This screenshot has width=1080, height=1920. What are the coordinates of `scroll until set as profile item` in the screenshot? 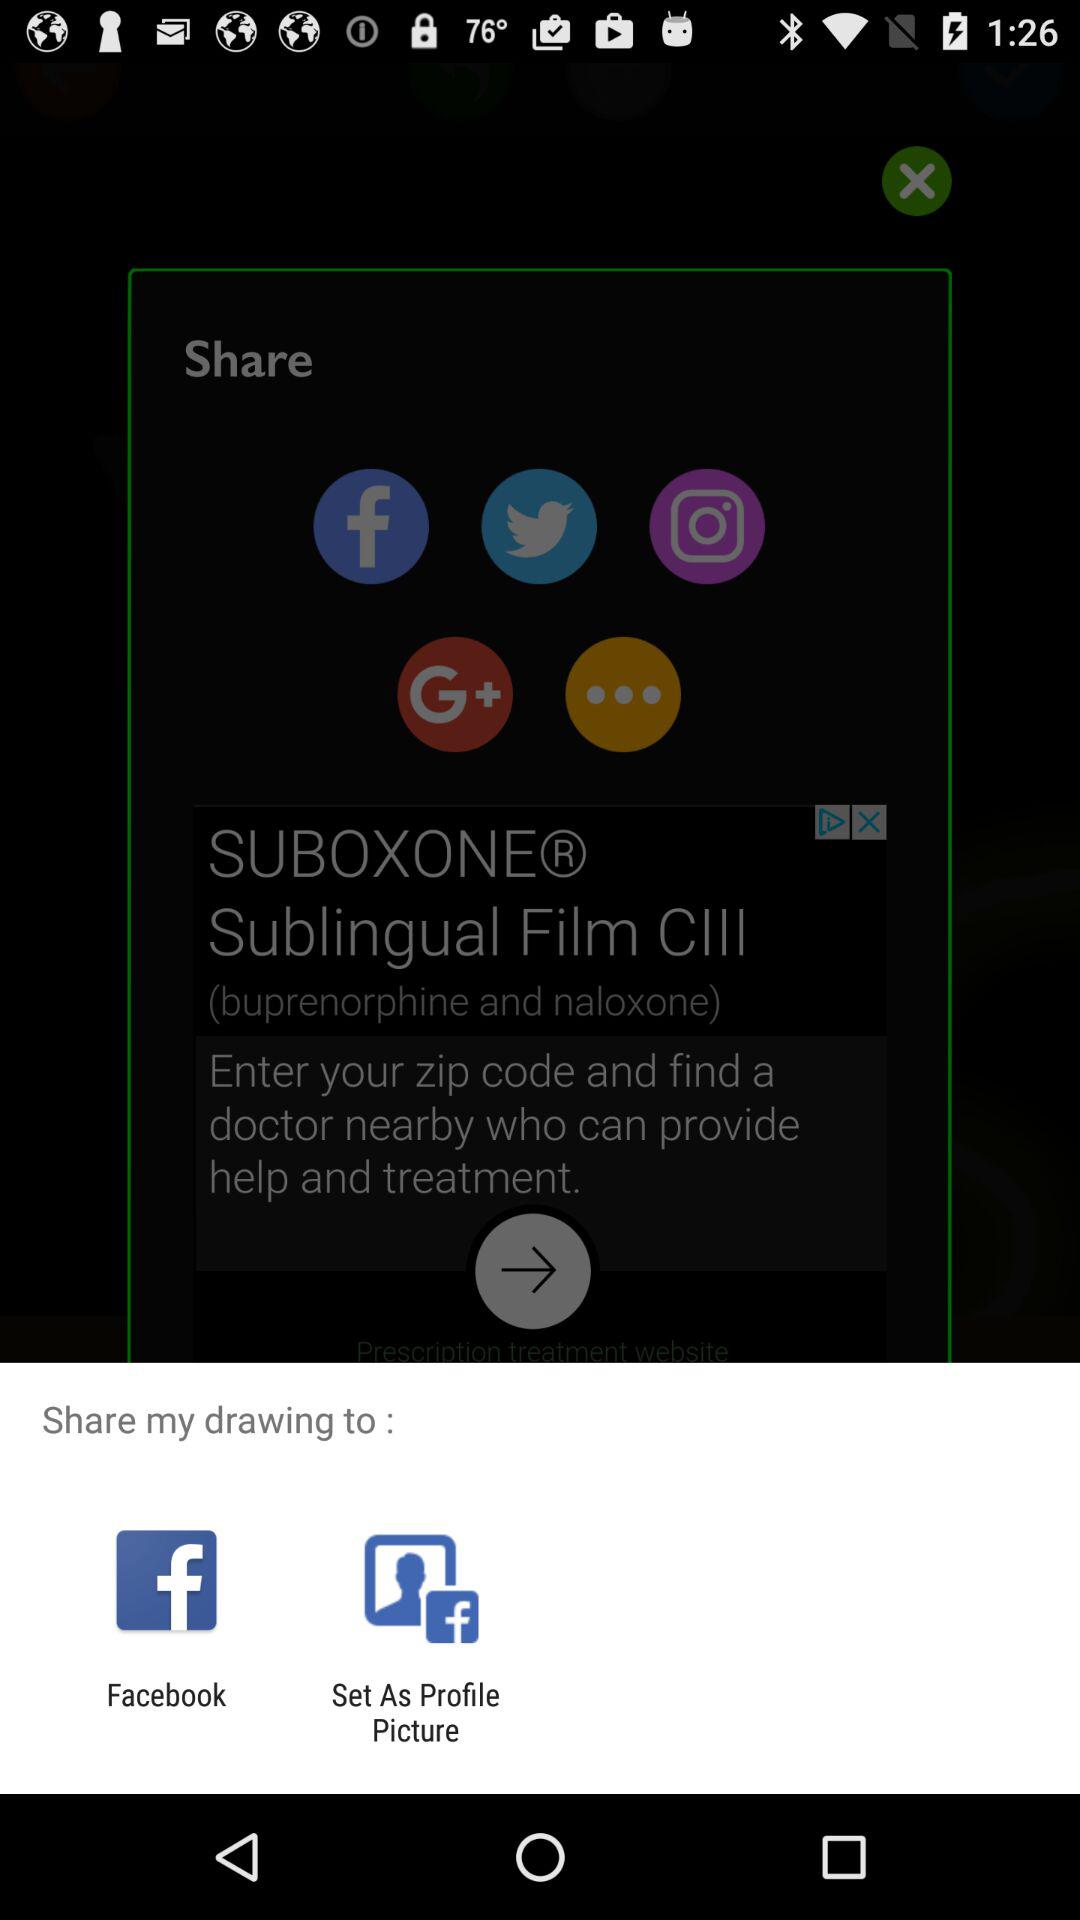 It's located at (415, 1712).